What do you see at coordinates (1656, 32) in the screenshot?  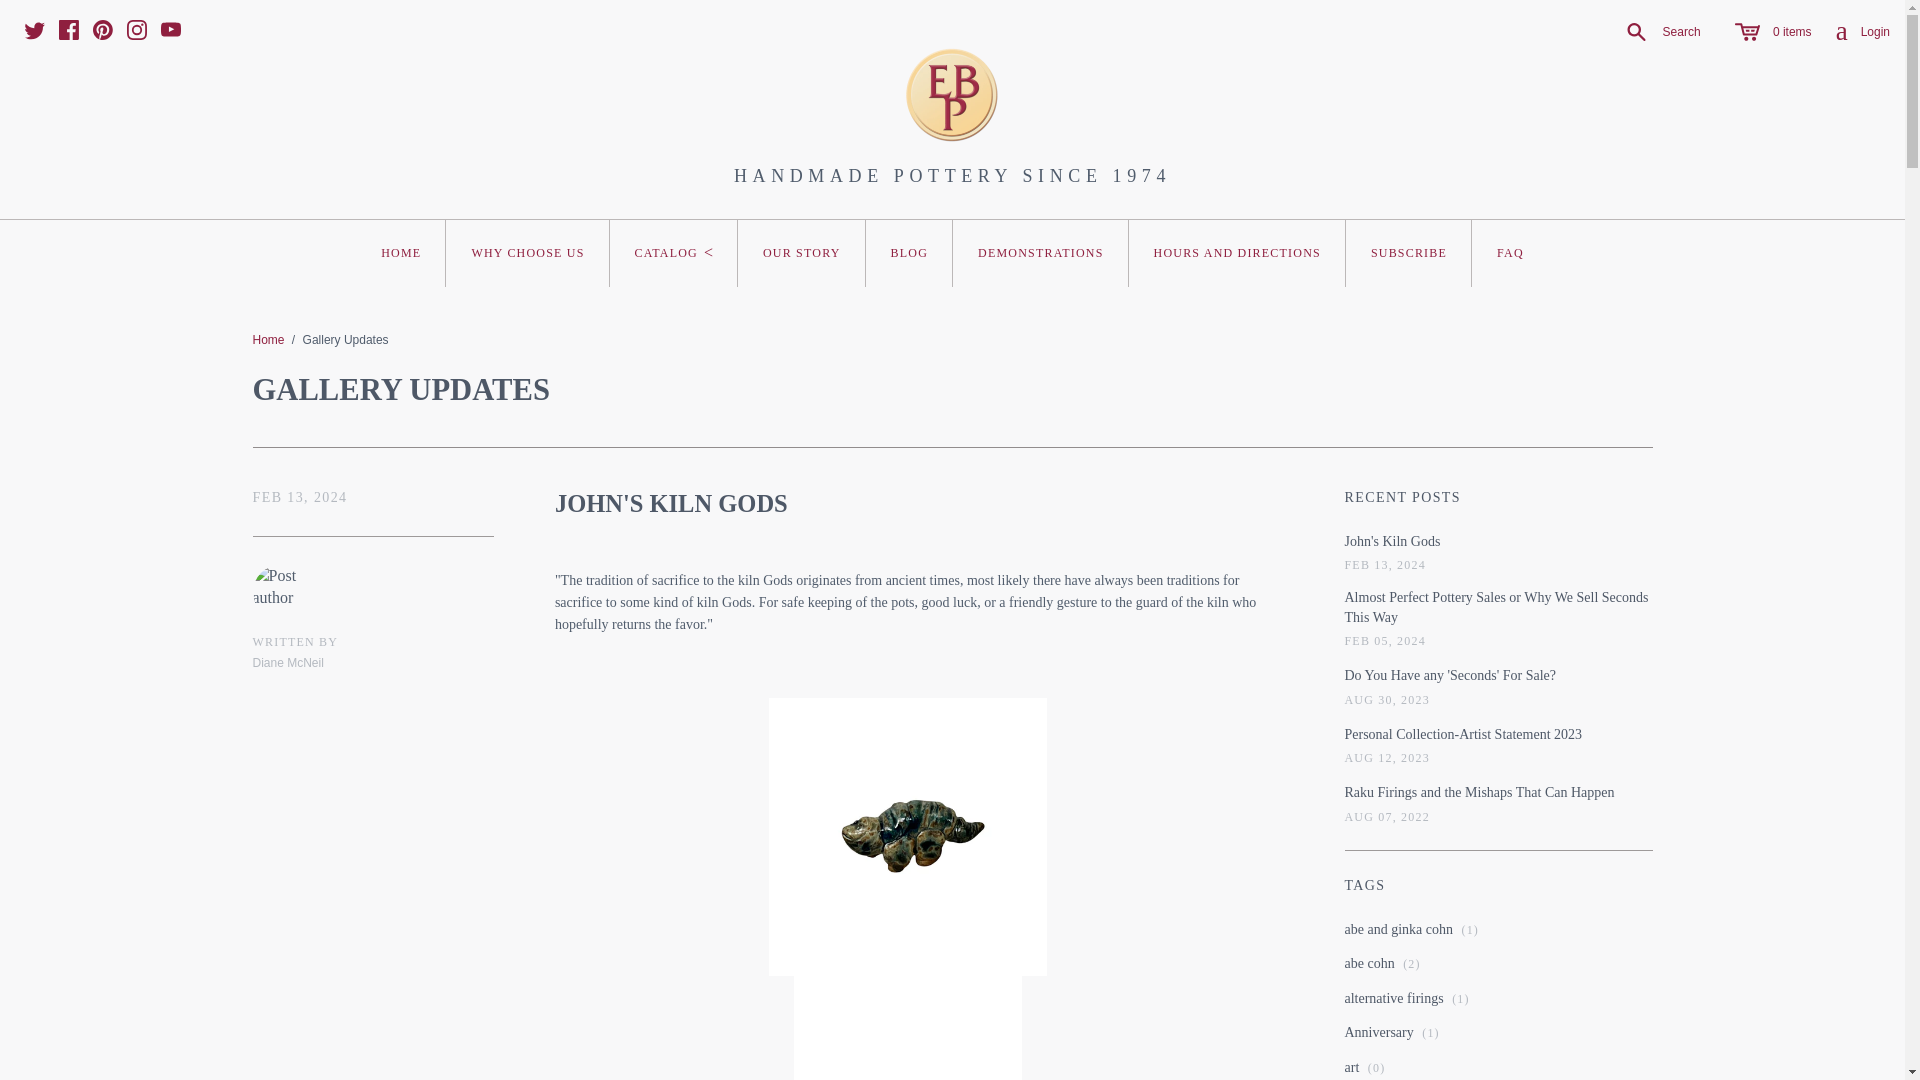 I see `Search` at bounding box center [1656, 32].